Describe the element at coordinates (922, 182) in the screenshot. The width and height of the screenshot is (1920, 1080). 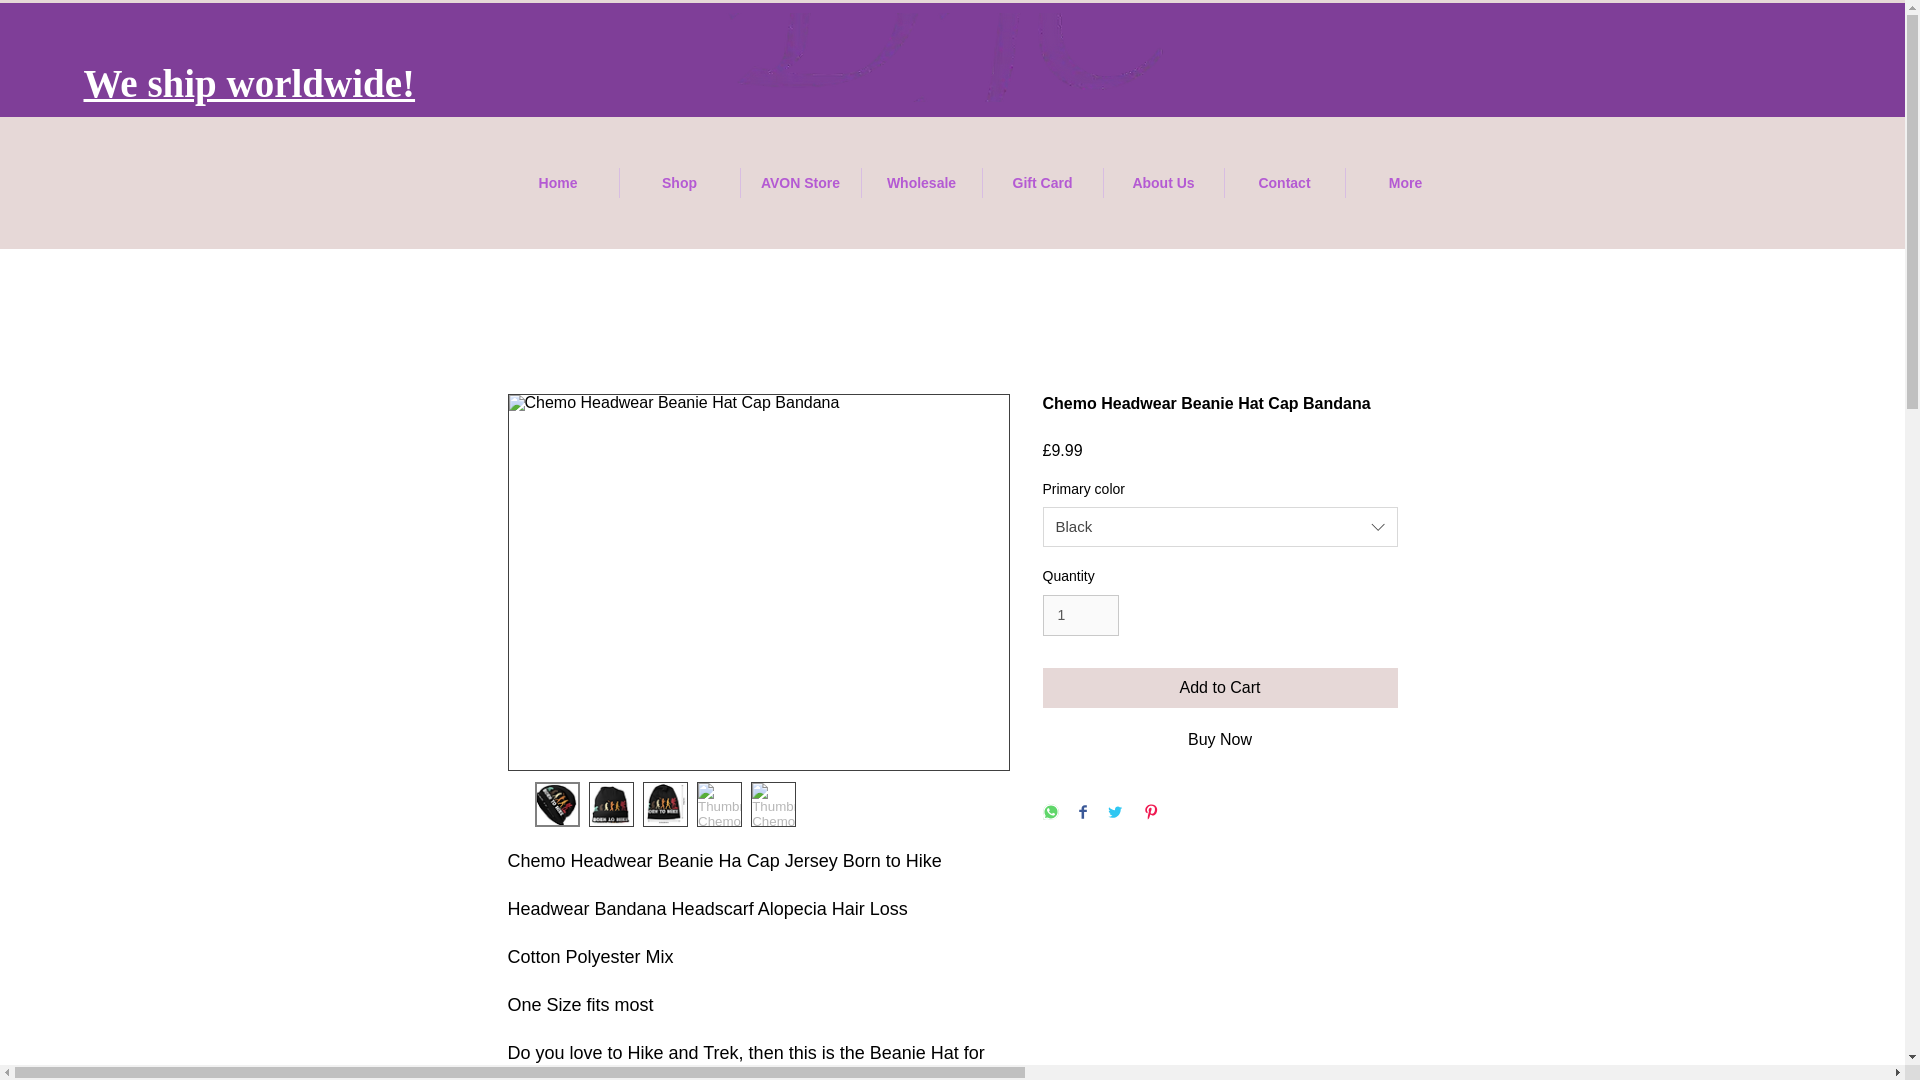
I see `Wholesale` at that location.